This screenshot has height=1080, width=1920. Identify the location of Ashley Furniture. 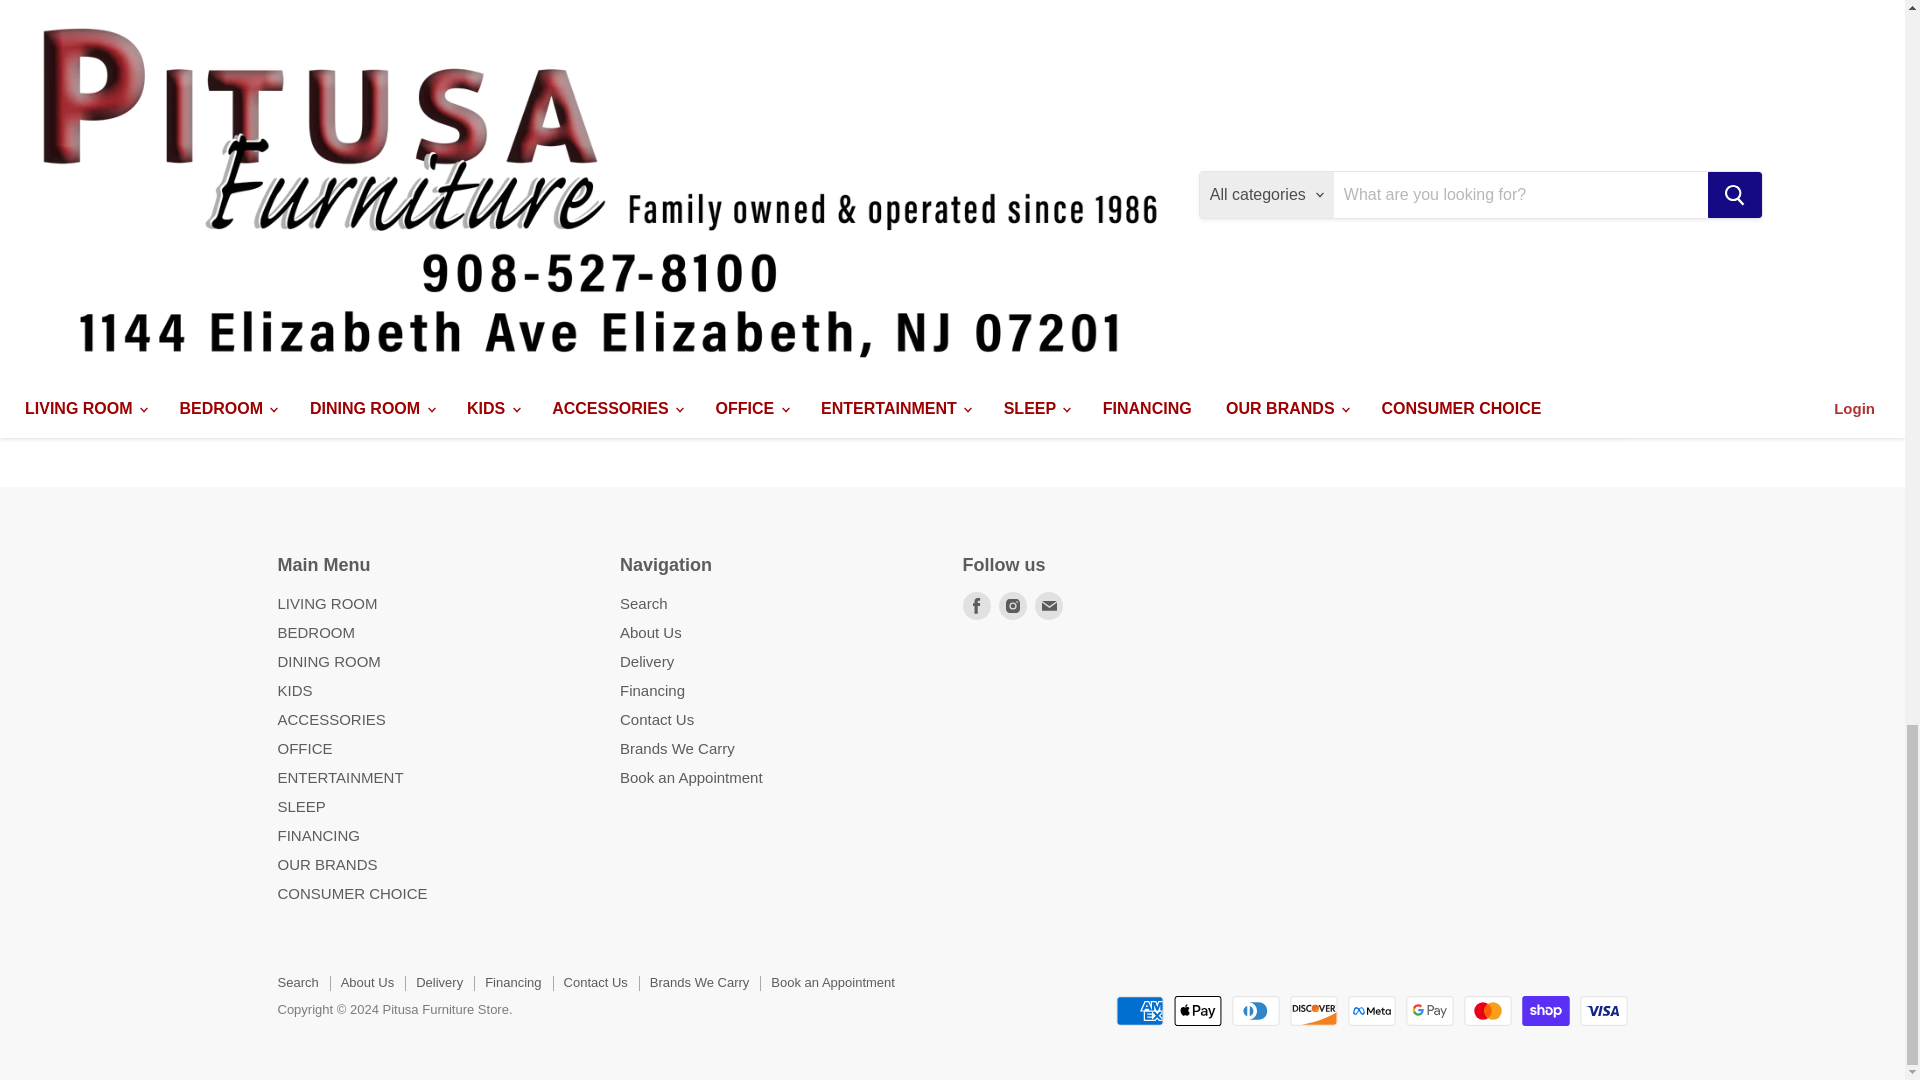
(1437, 296).